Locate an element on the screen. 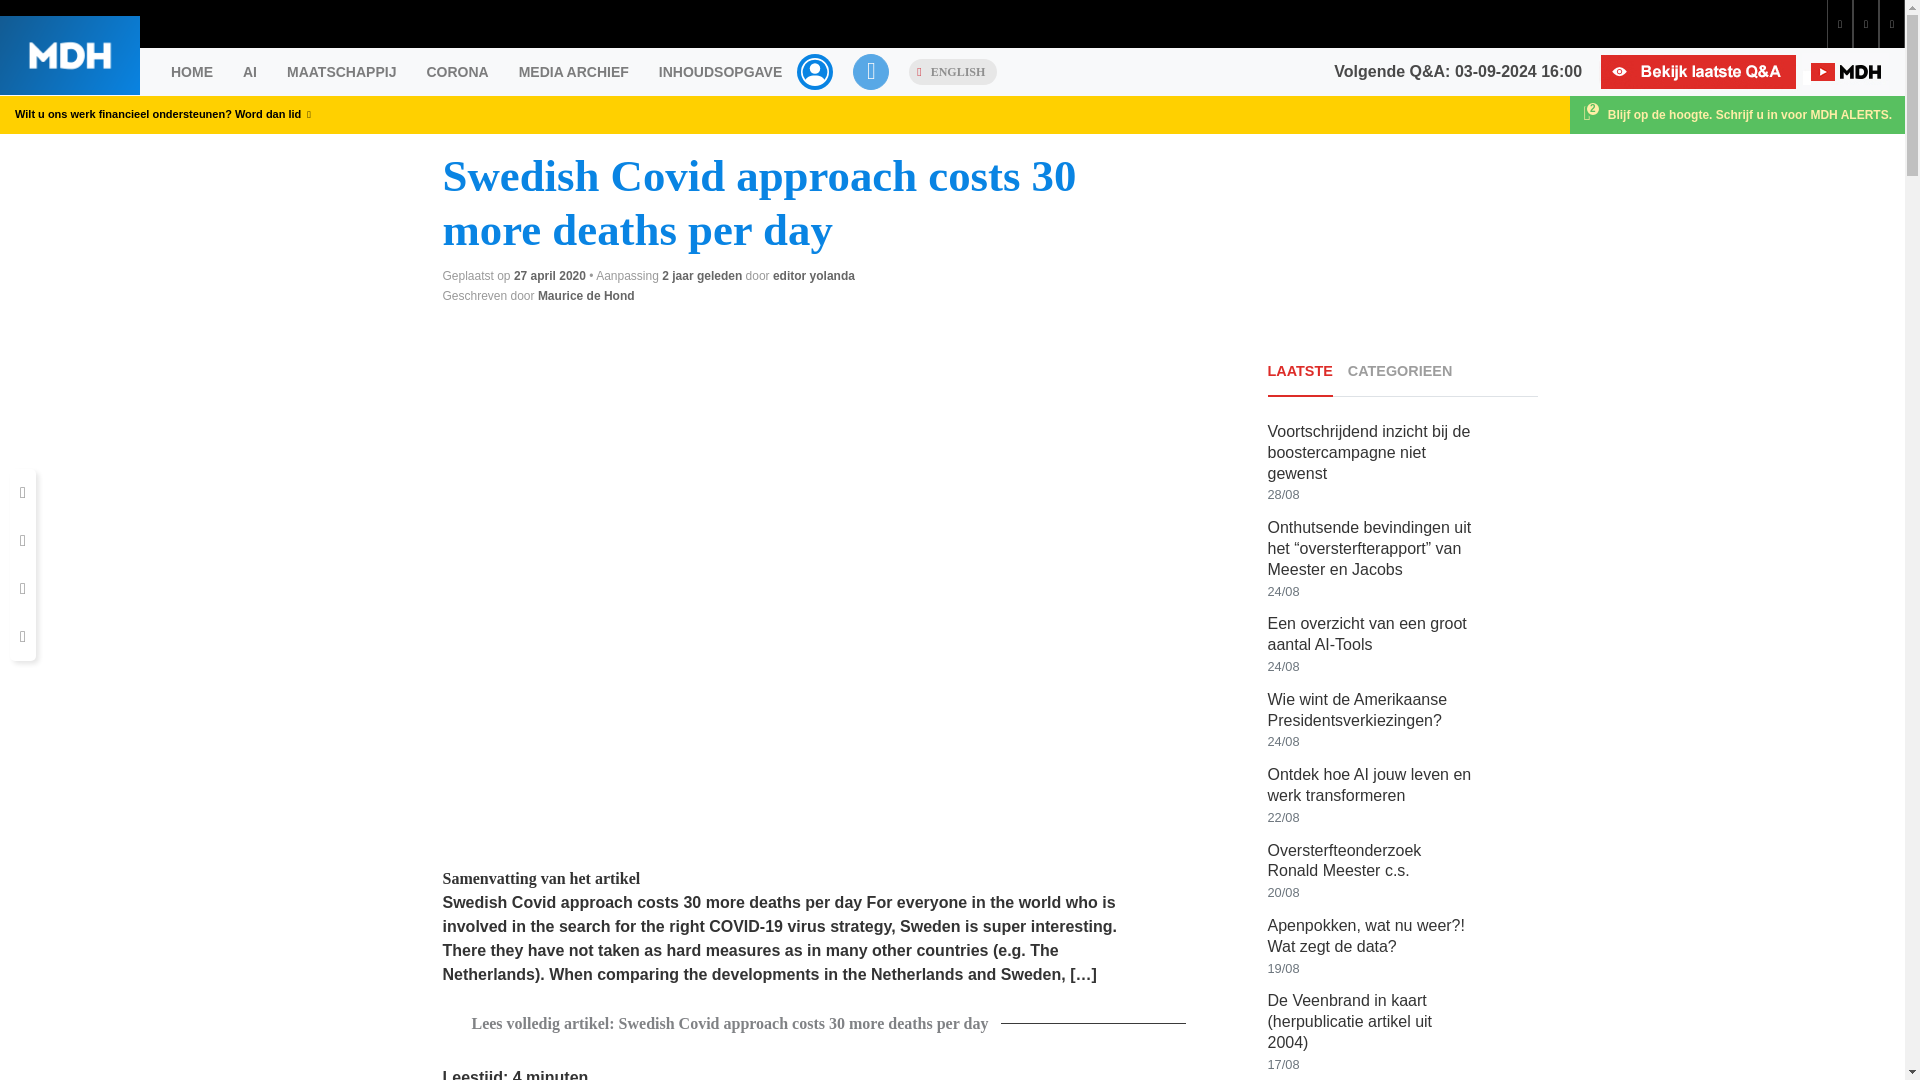 The height and width of the screenshot is (1080, 1920). Word dan lid is located at coordinates (272, 114).